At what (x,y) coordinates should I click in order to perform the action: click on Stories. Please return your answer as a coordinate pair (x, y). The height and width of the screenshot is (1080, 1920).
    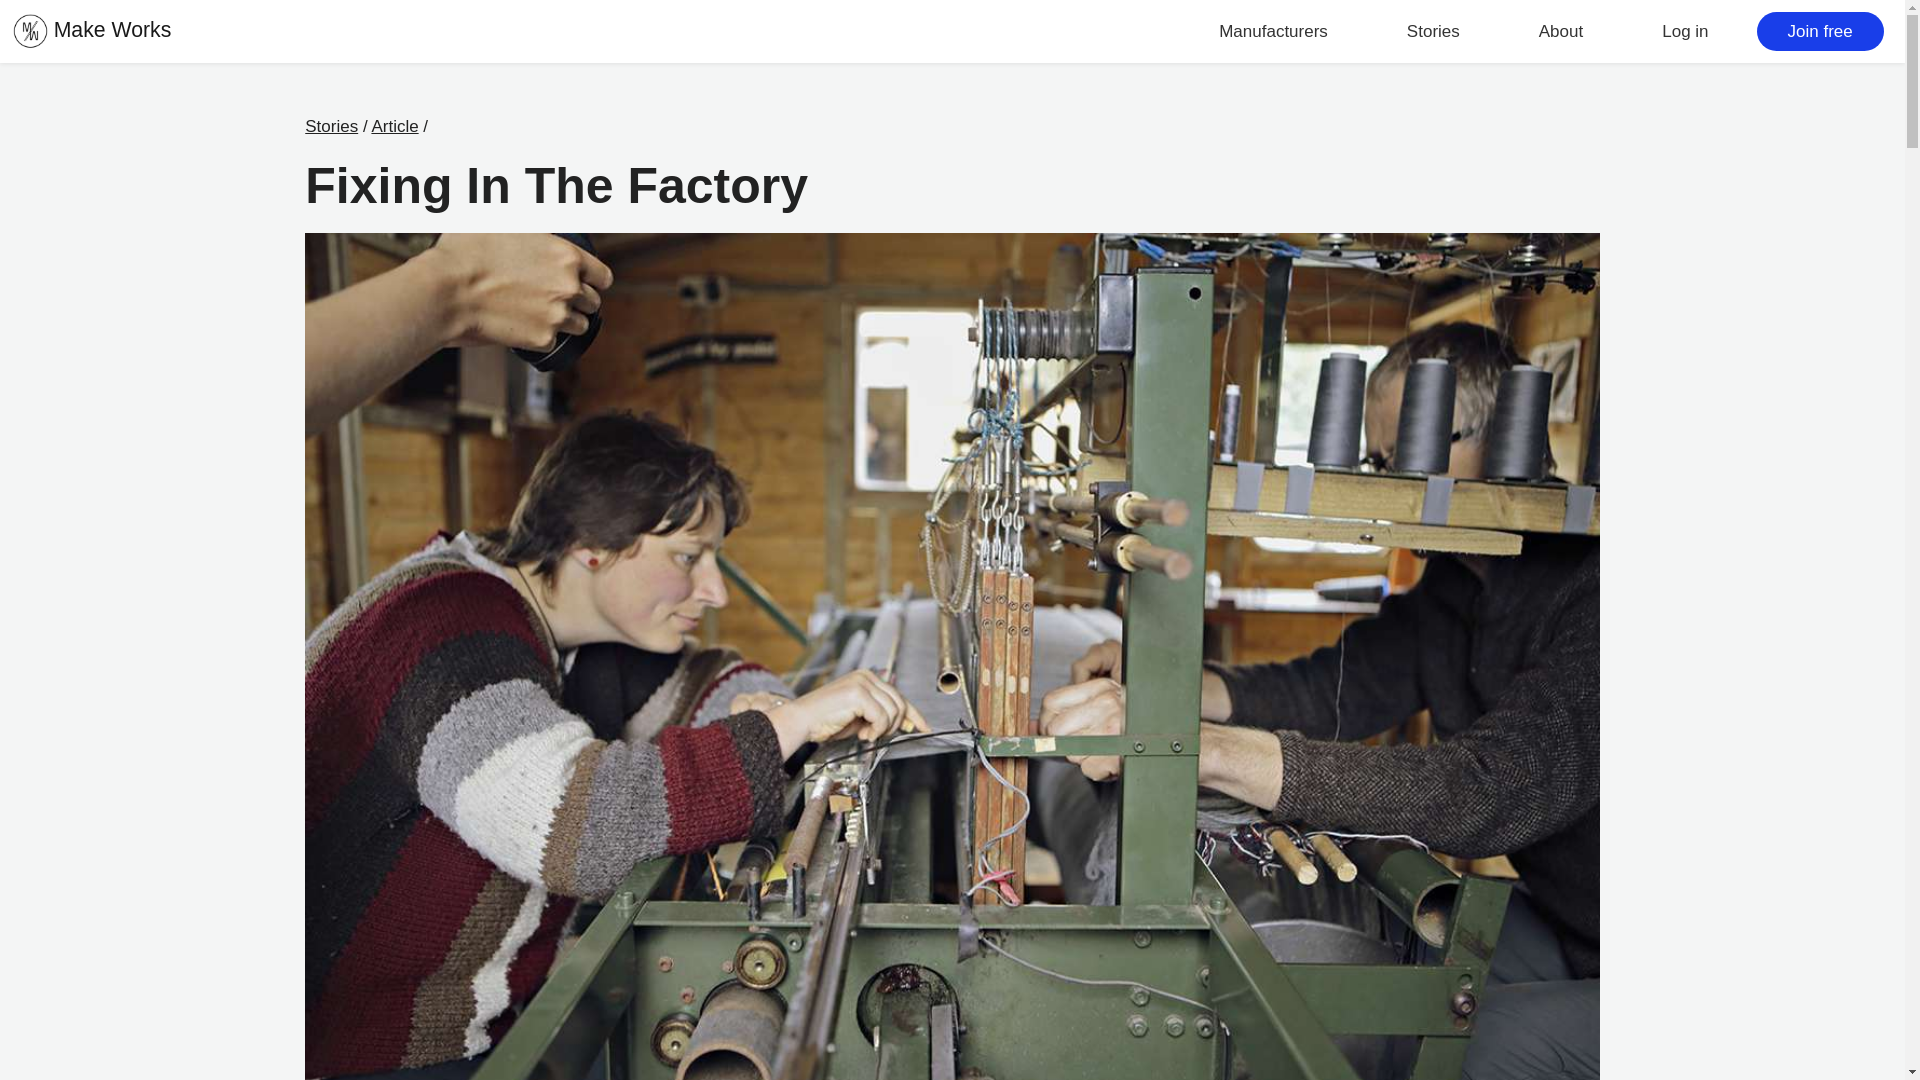
    Looking at the image, I should click on (331, 126).